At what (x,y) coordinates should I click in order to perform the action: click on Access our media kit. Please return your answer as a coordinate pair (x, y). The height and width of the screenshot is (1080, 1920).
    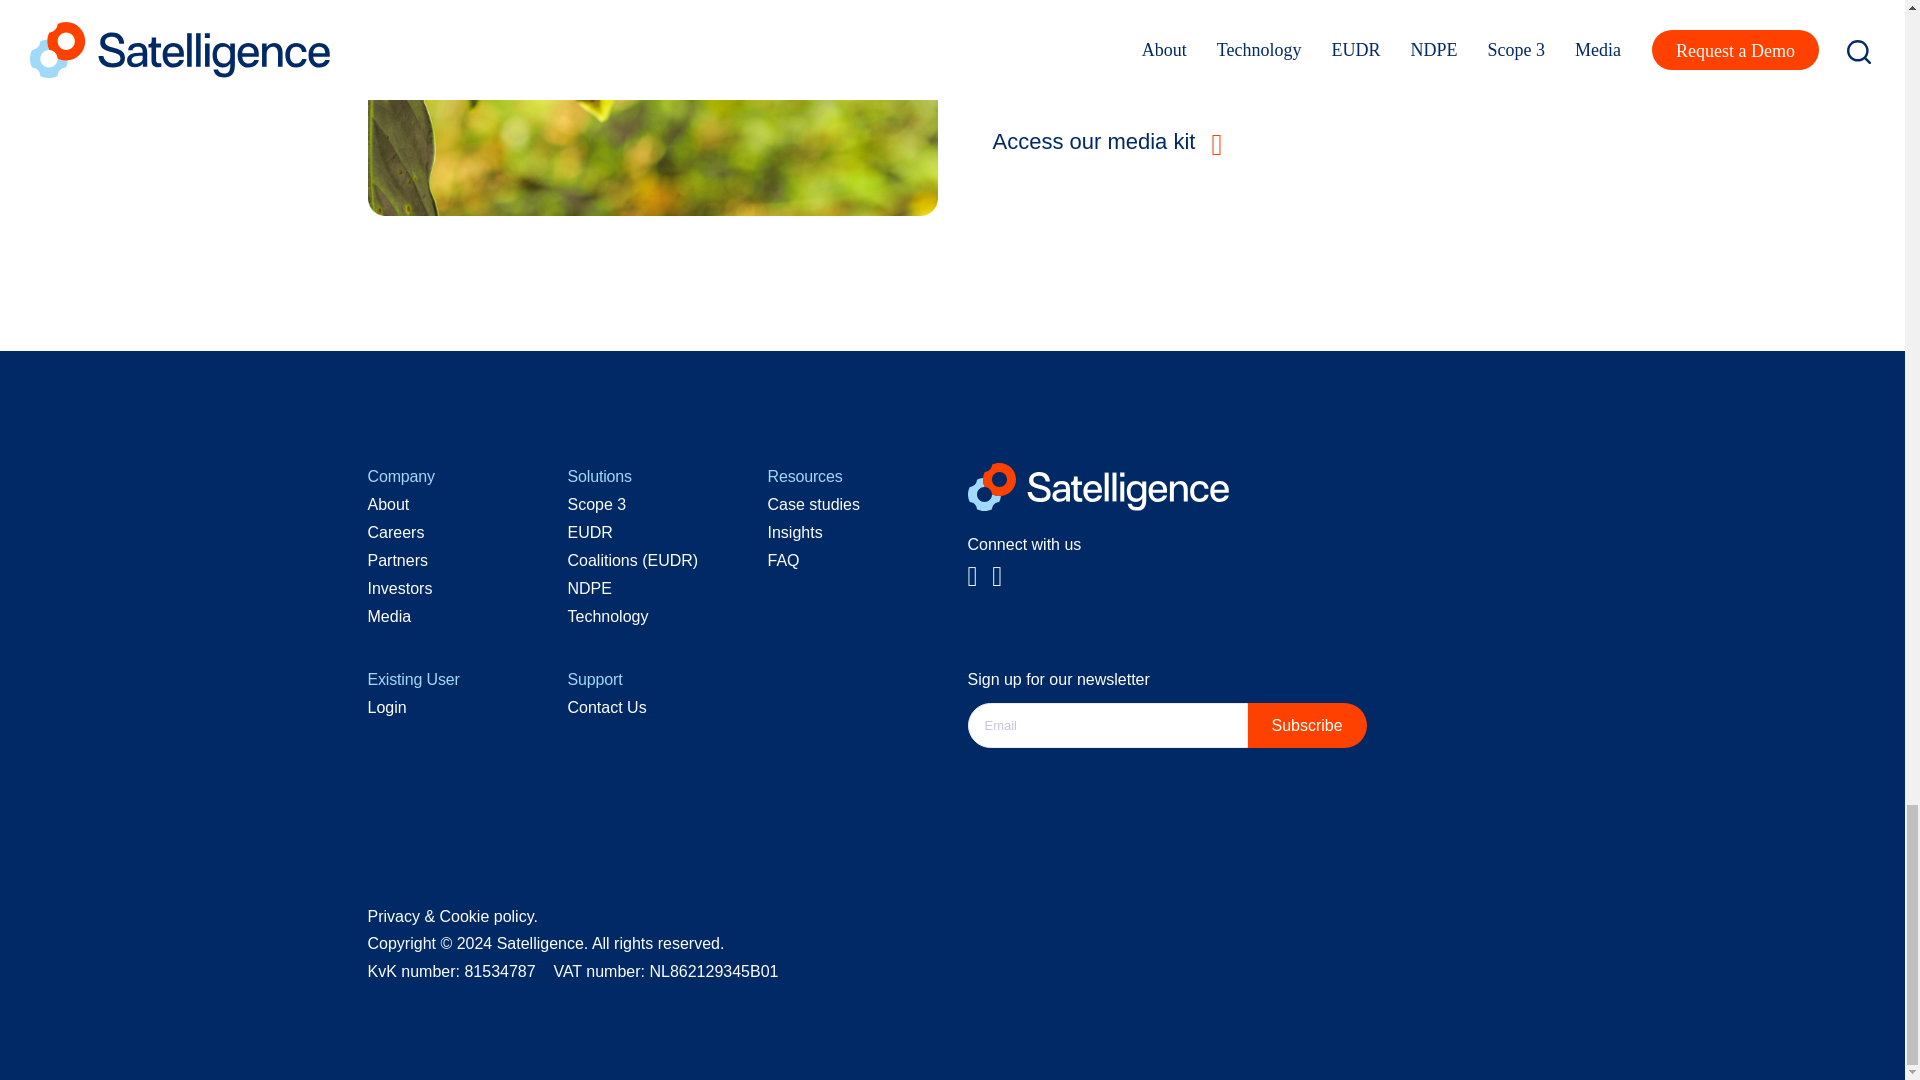
    Looking at the image, I should click on (1111, 140).